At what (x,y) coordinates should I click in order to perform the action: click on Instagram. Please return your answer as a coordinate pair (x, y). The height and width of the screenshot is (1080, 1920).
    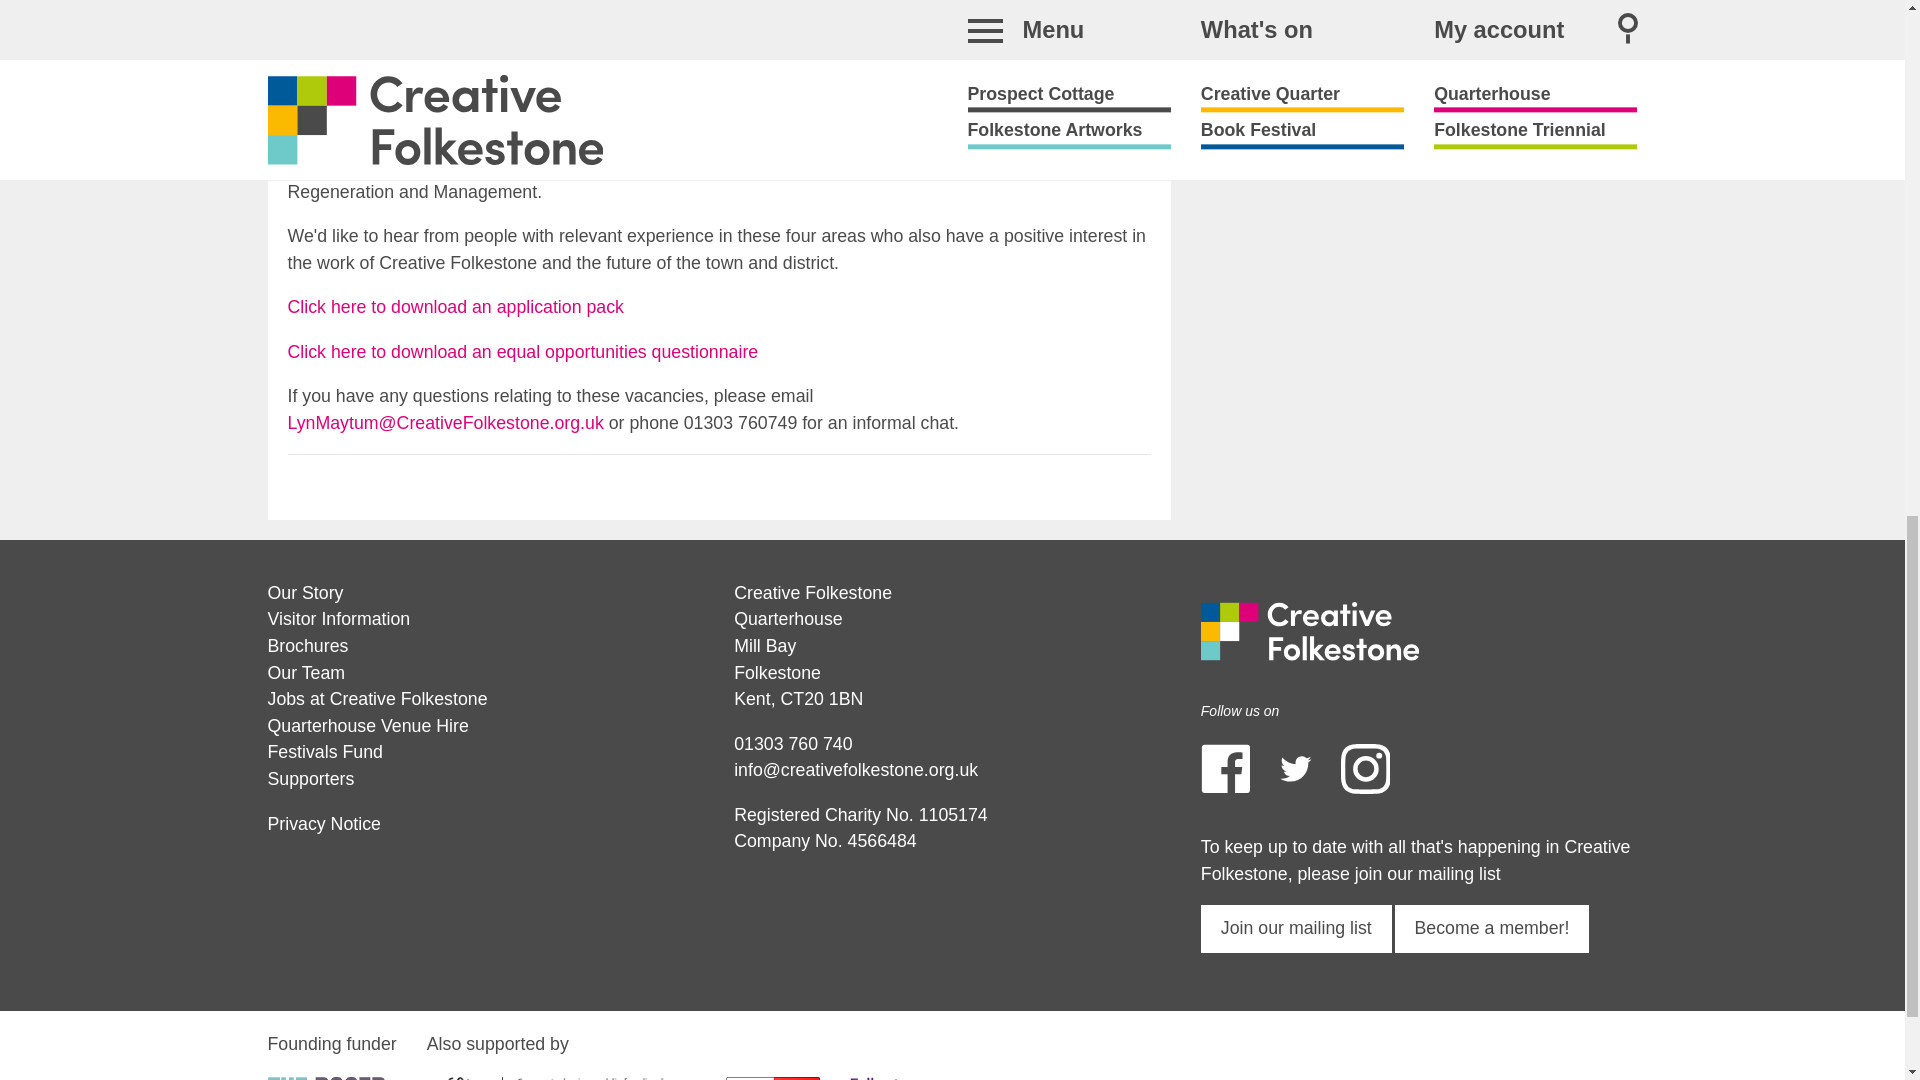
    Looking at the image, I should click on (1365, 768).